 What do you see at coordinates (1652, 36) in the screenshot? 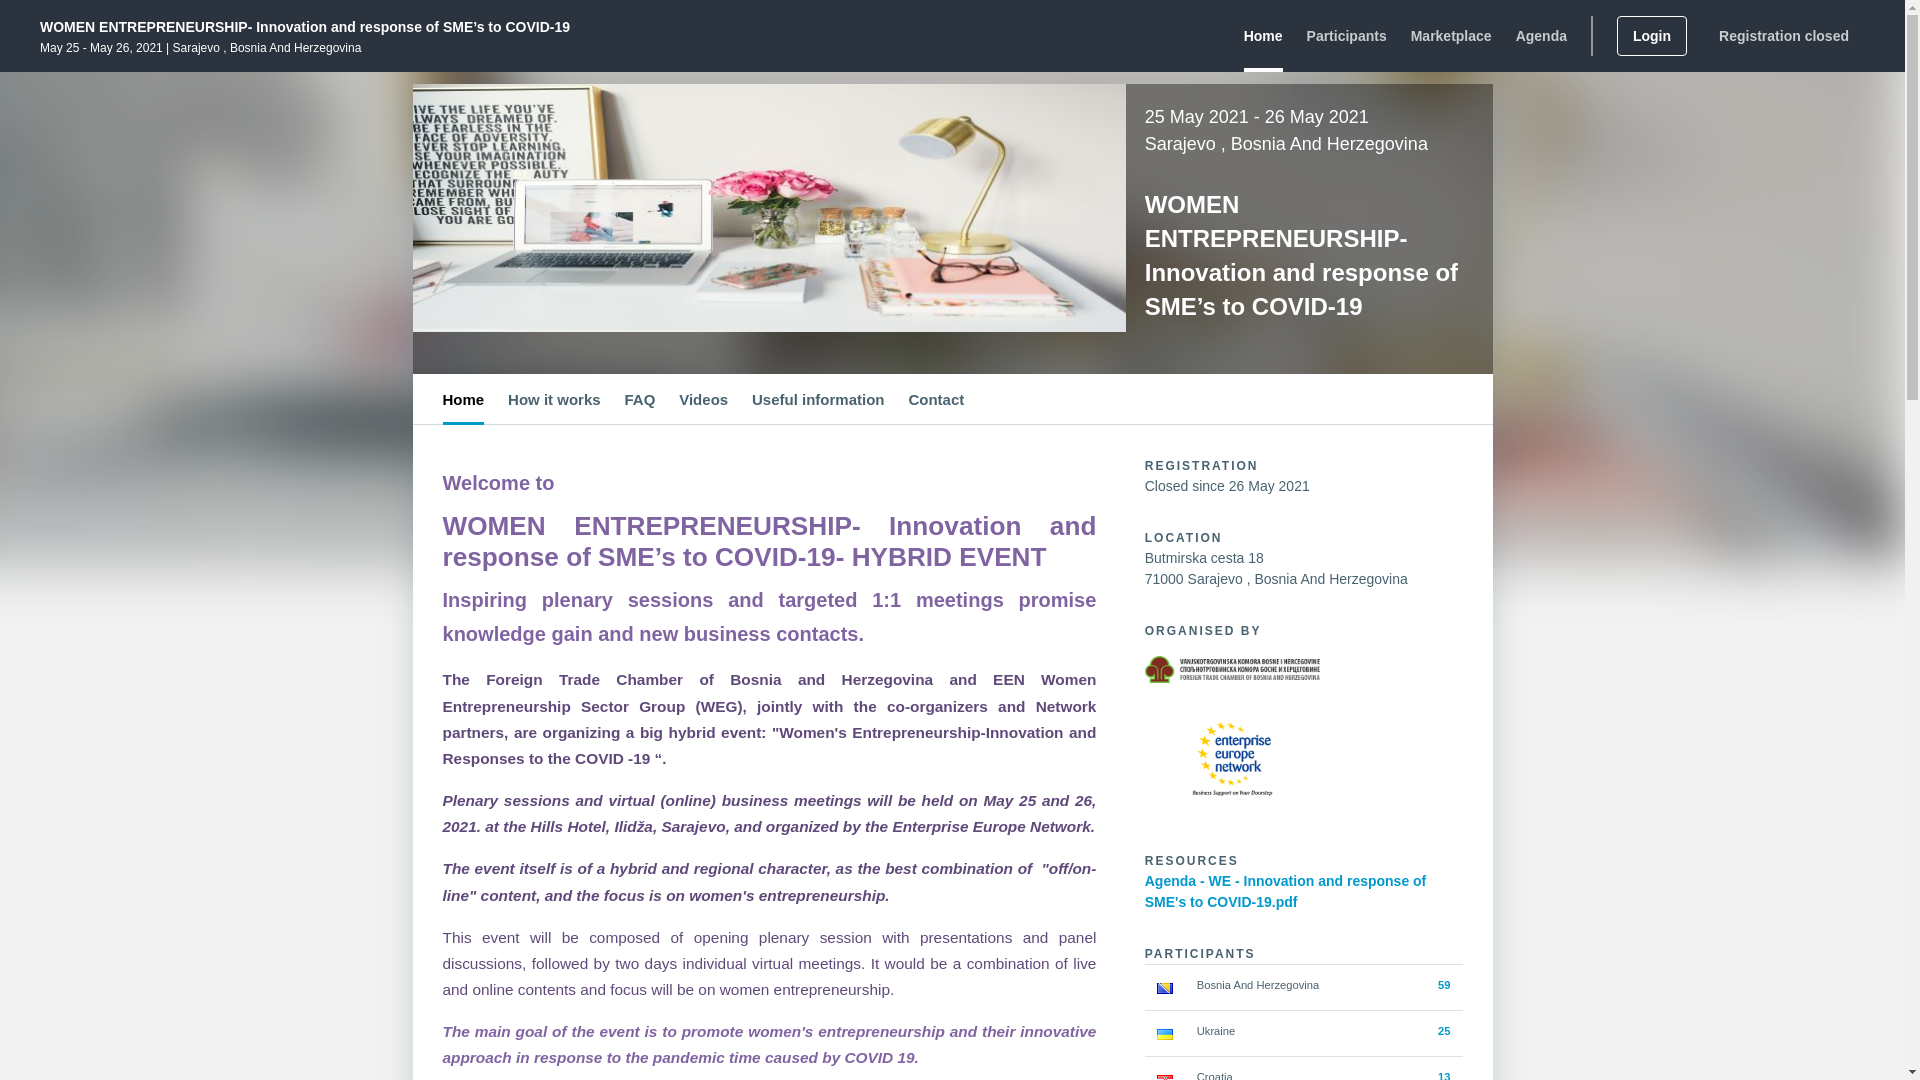
I see `Login` at bounding box center [1652, 36].